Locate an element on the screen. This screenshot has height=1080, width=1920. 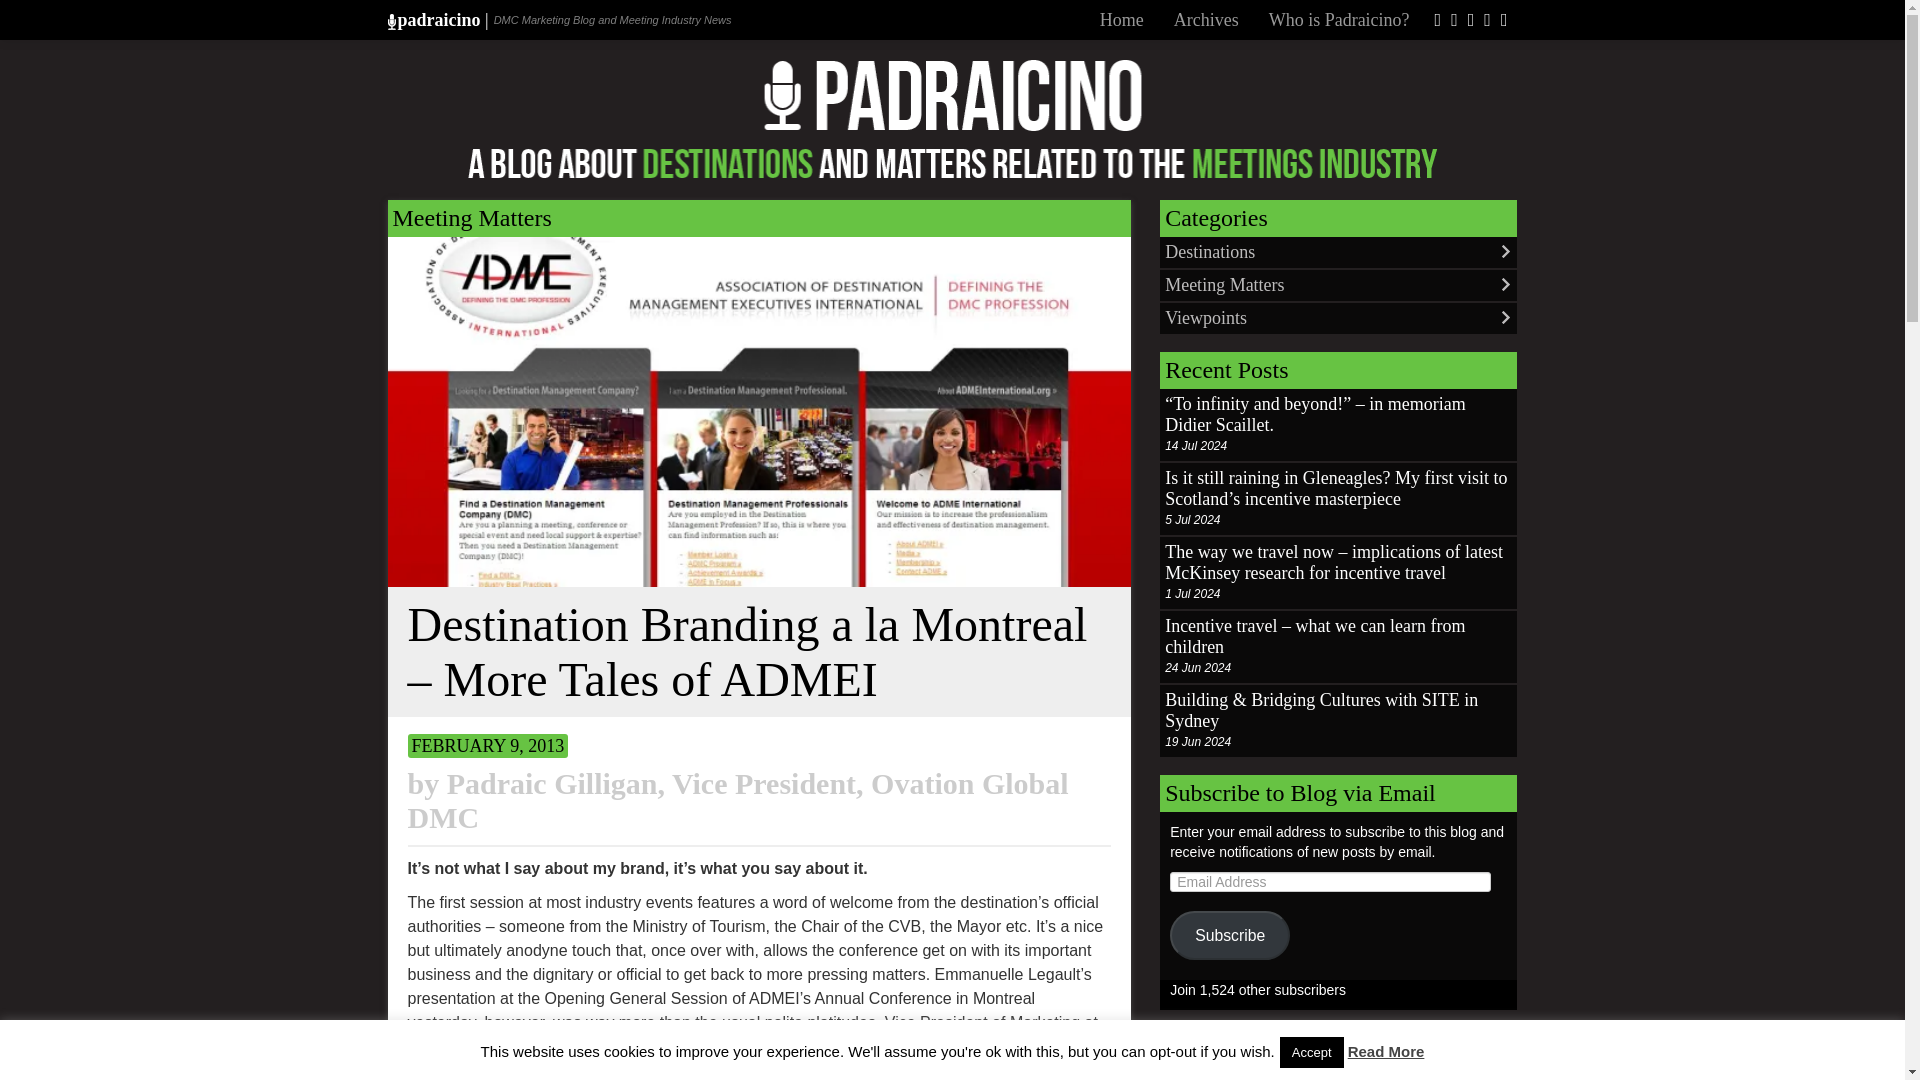
Meeting Matters is located at coordinates (471, 218).